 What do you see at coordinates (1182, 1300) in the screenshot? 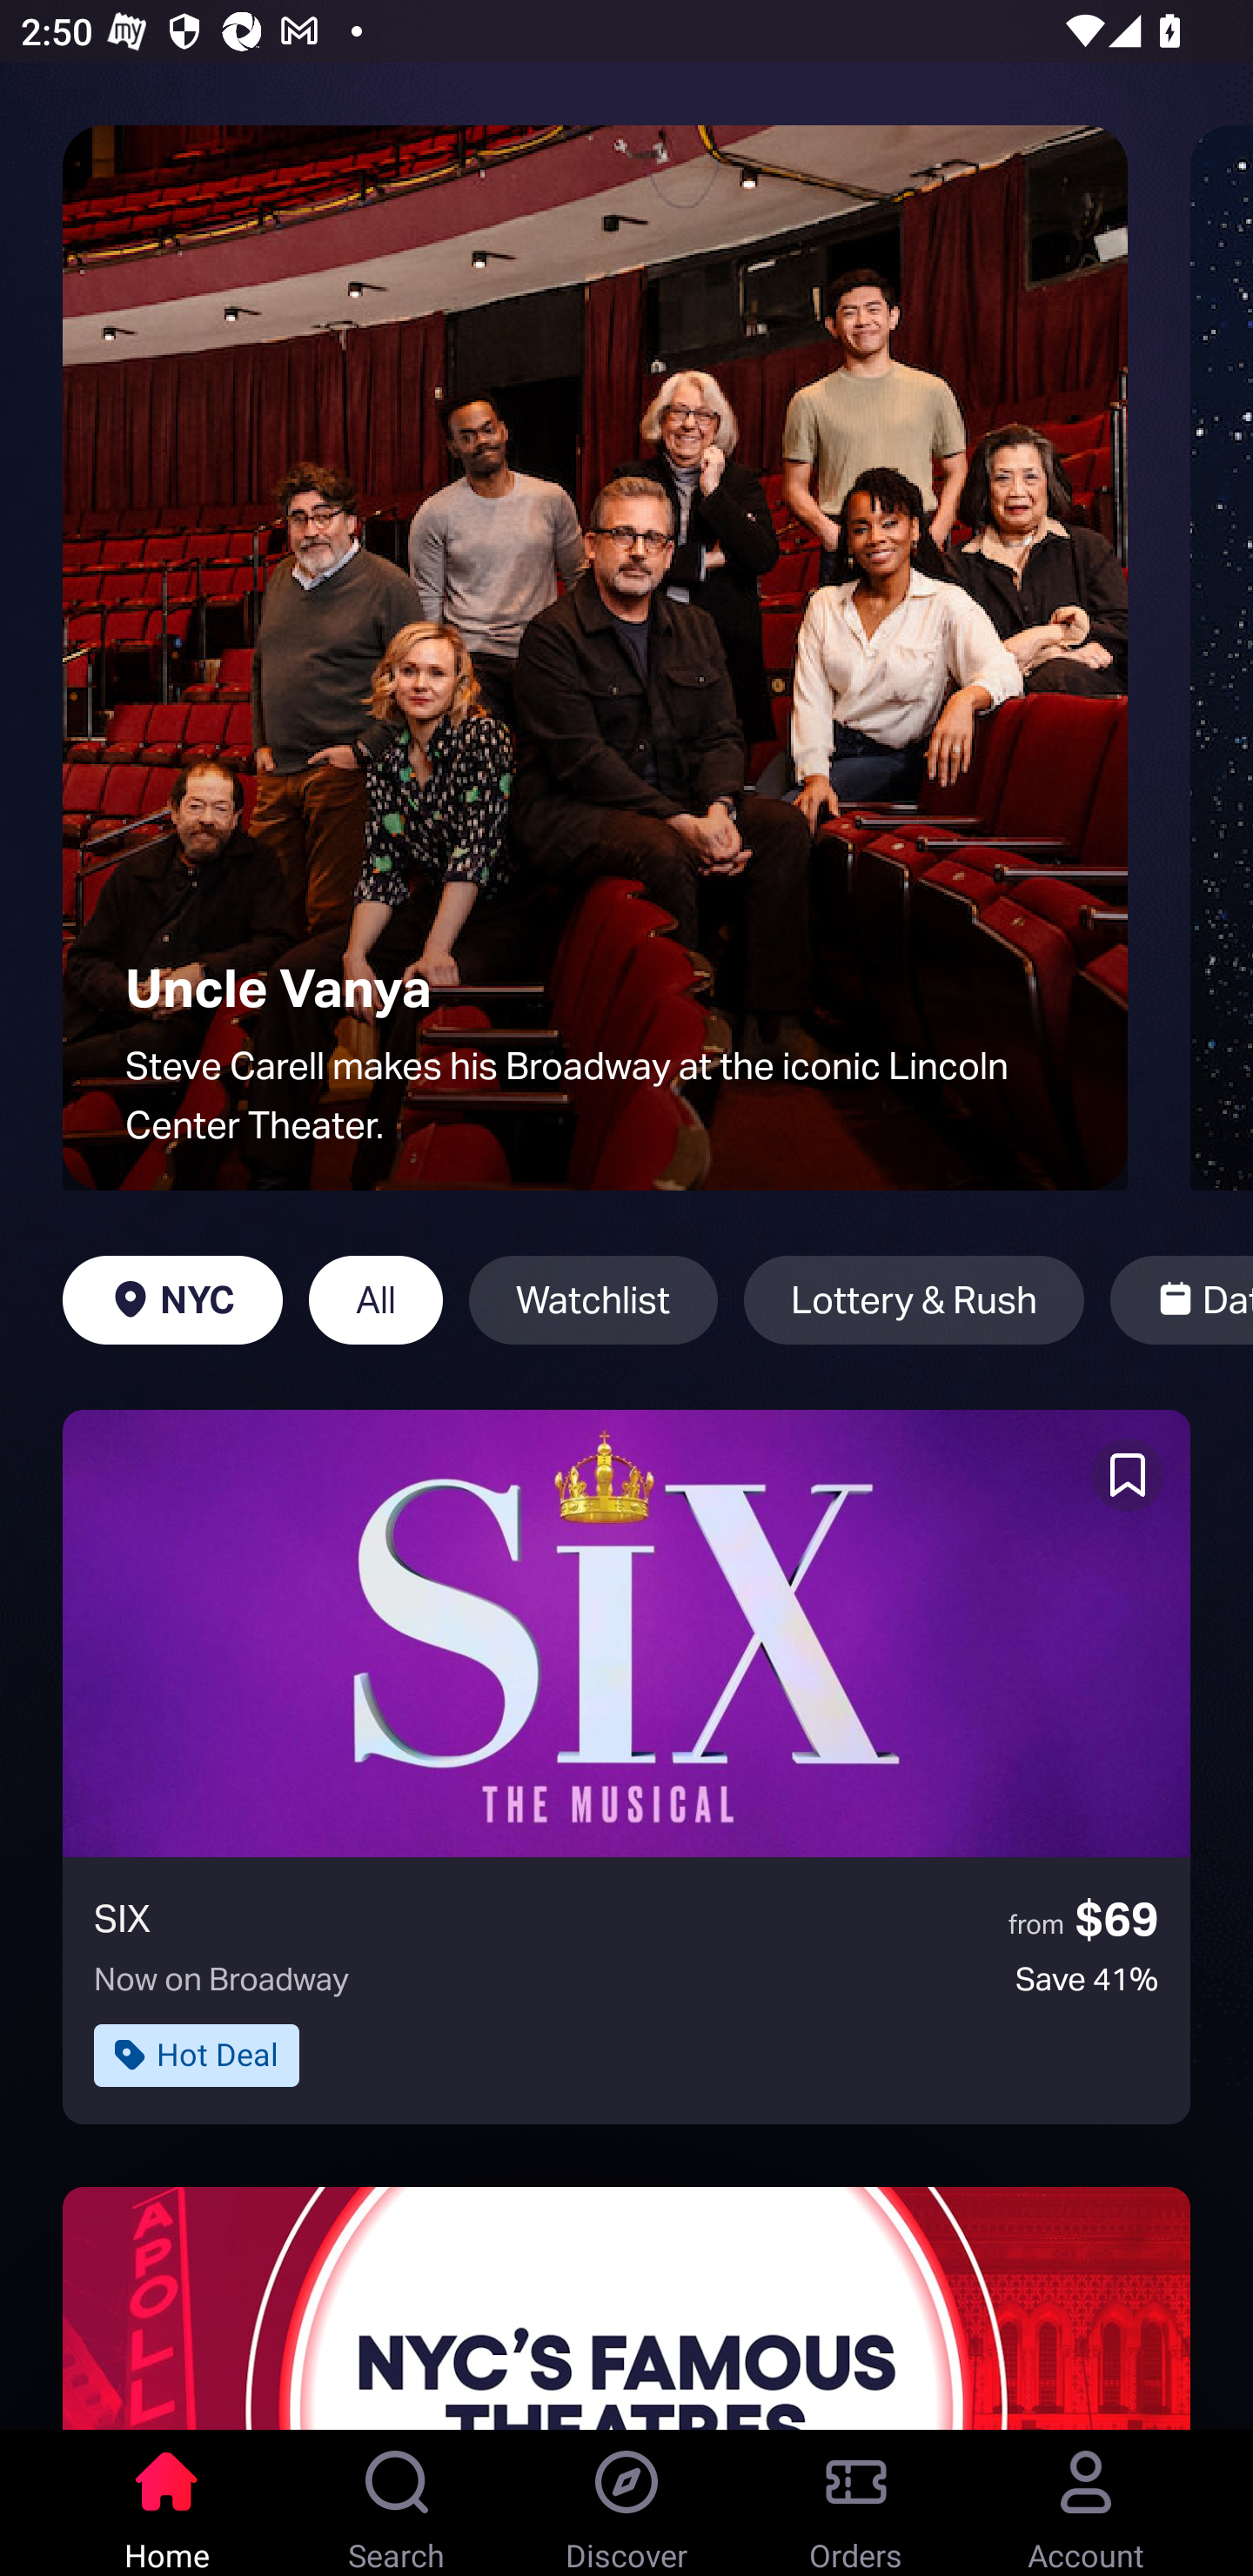
I see `Date` at bounding box center [1182, 1300].